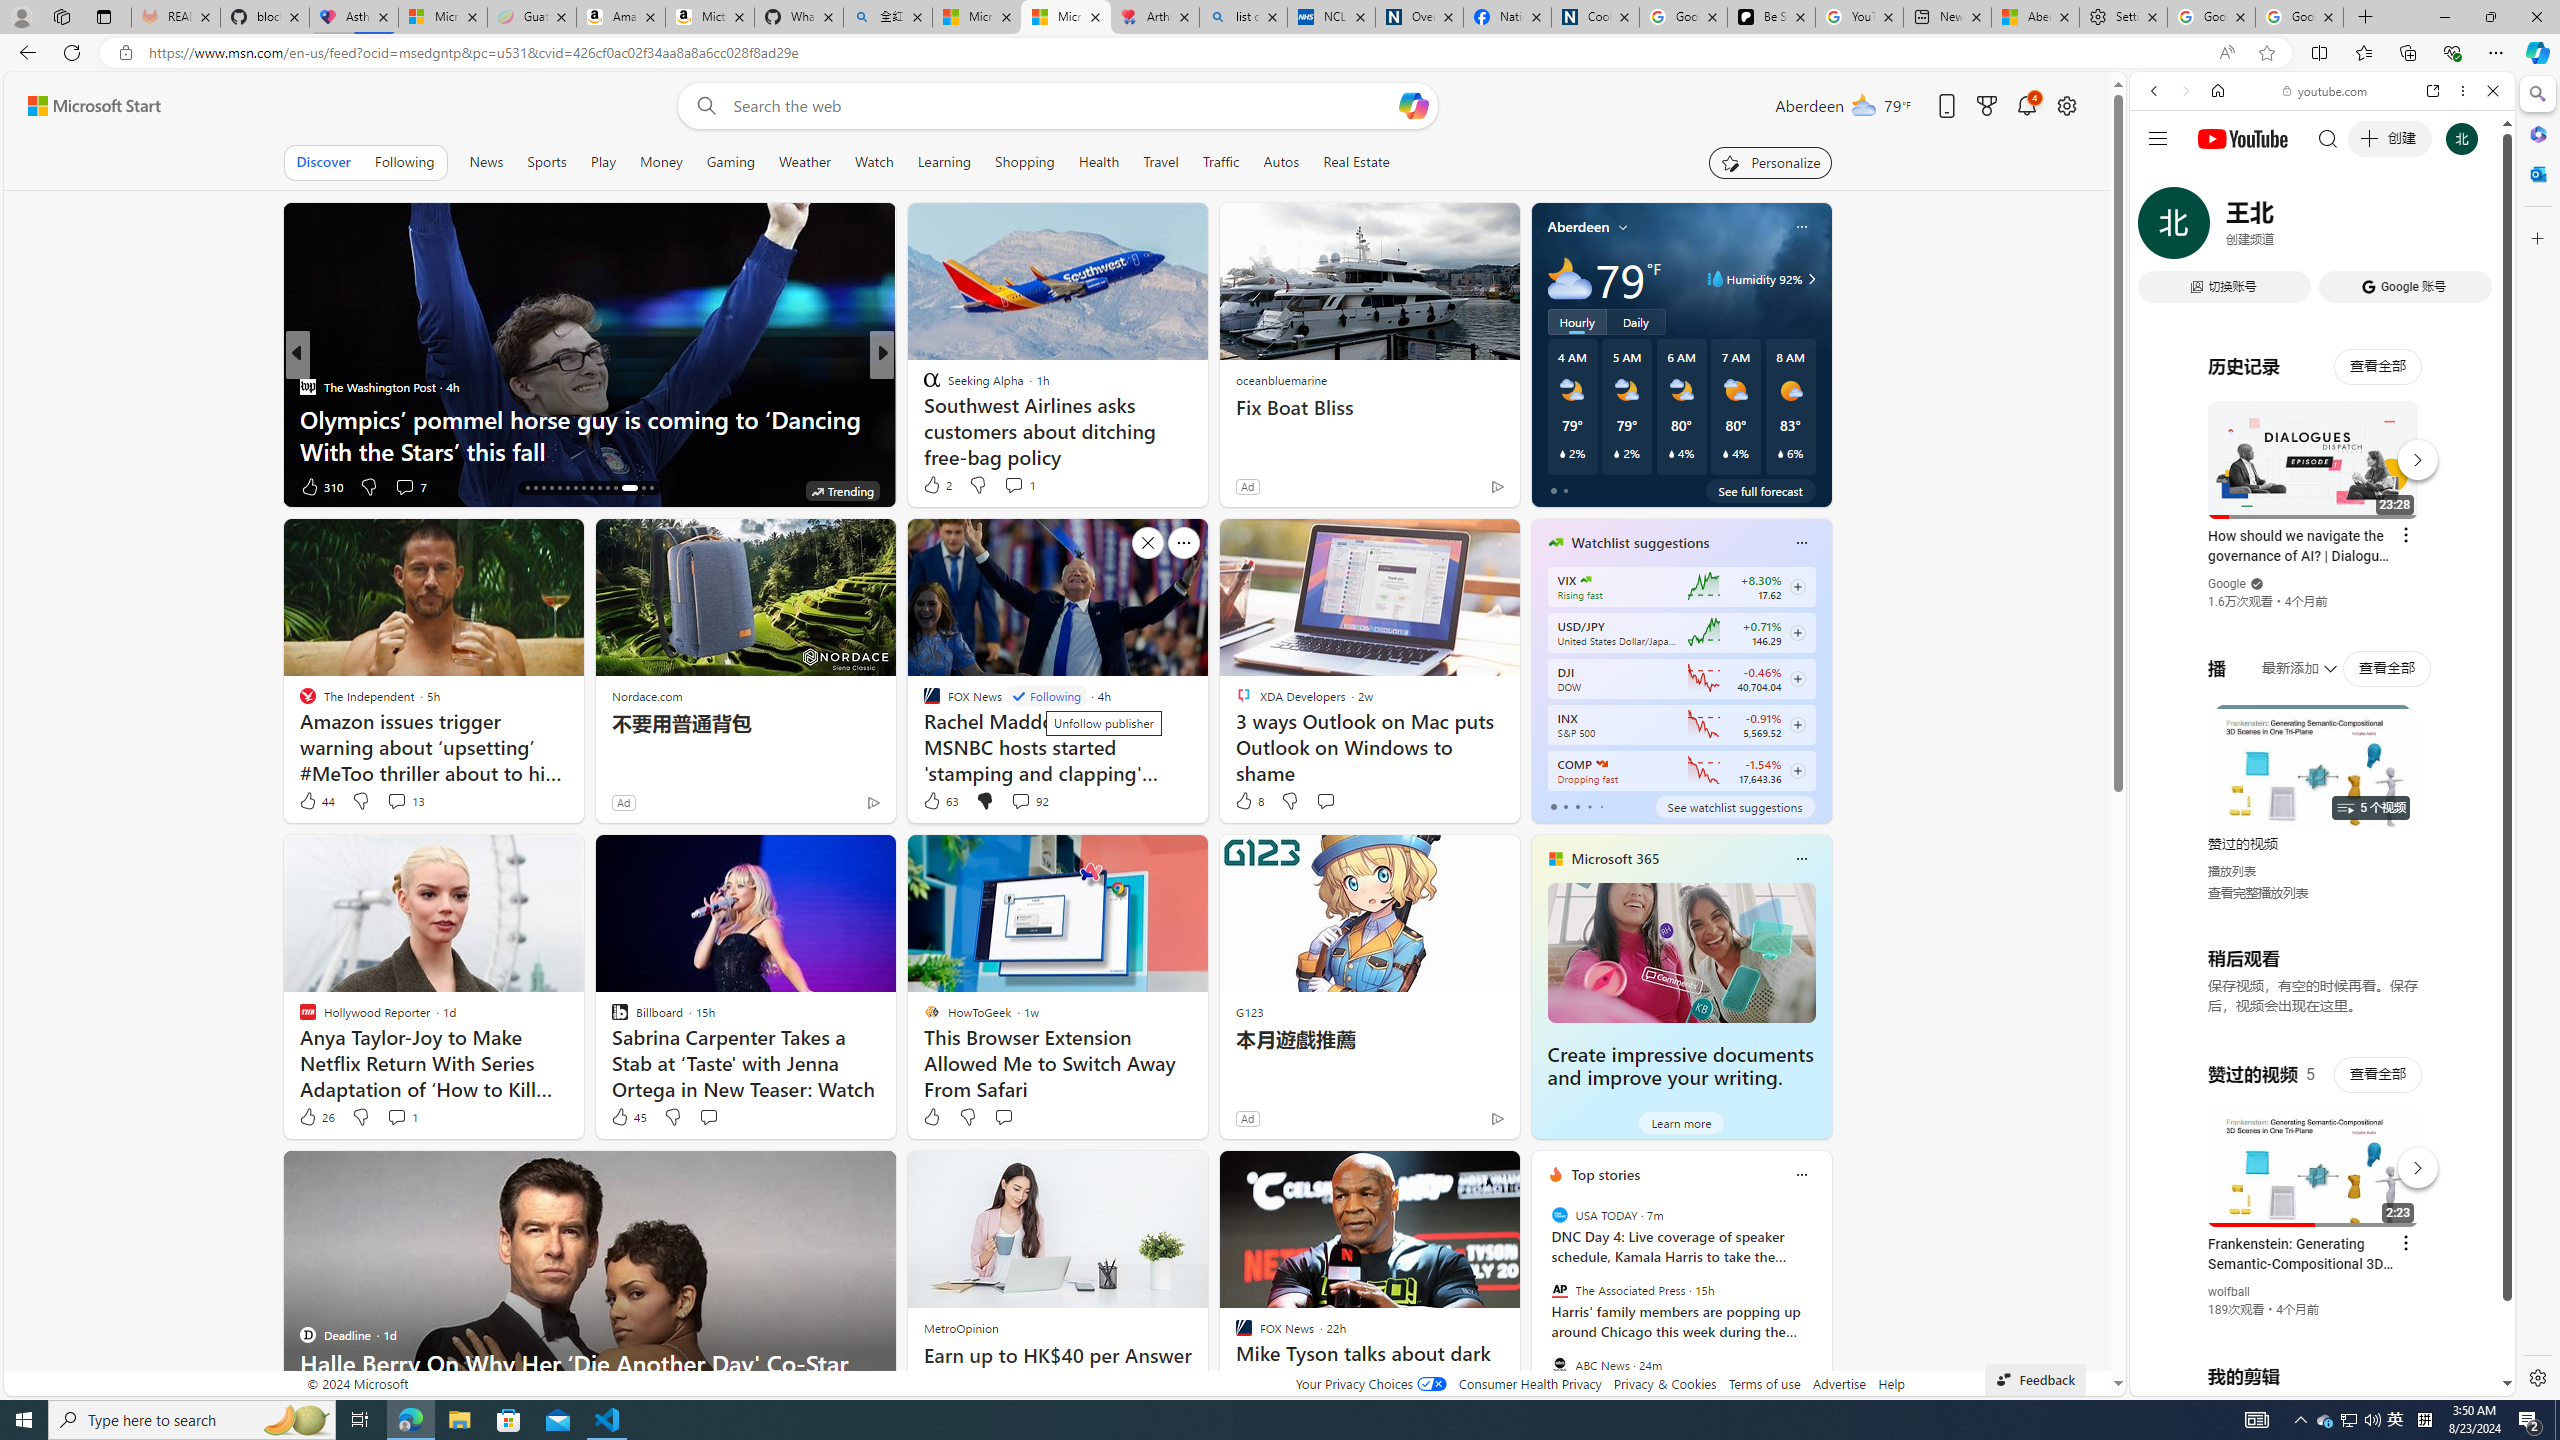 This screenshot has height=1440, width=2560. Describe the element at coordinates (651, 488) in the screenshot. I see `AutomationID: tab-30` at that location.